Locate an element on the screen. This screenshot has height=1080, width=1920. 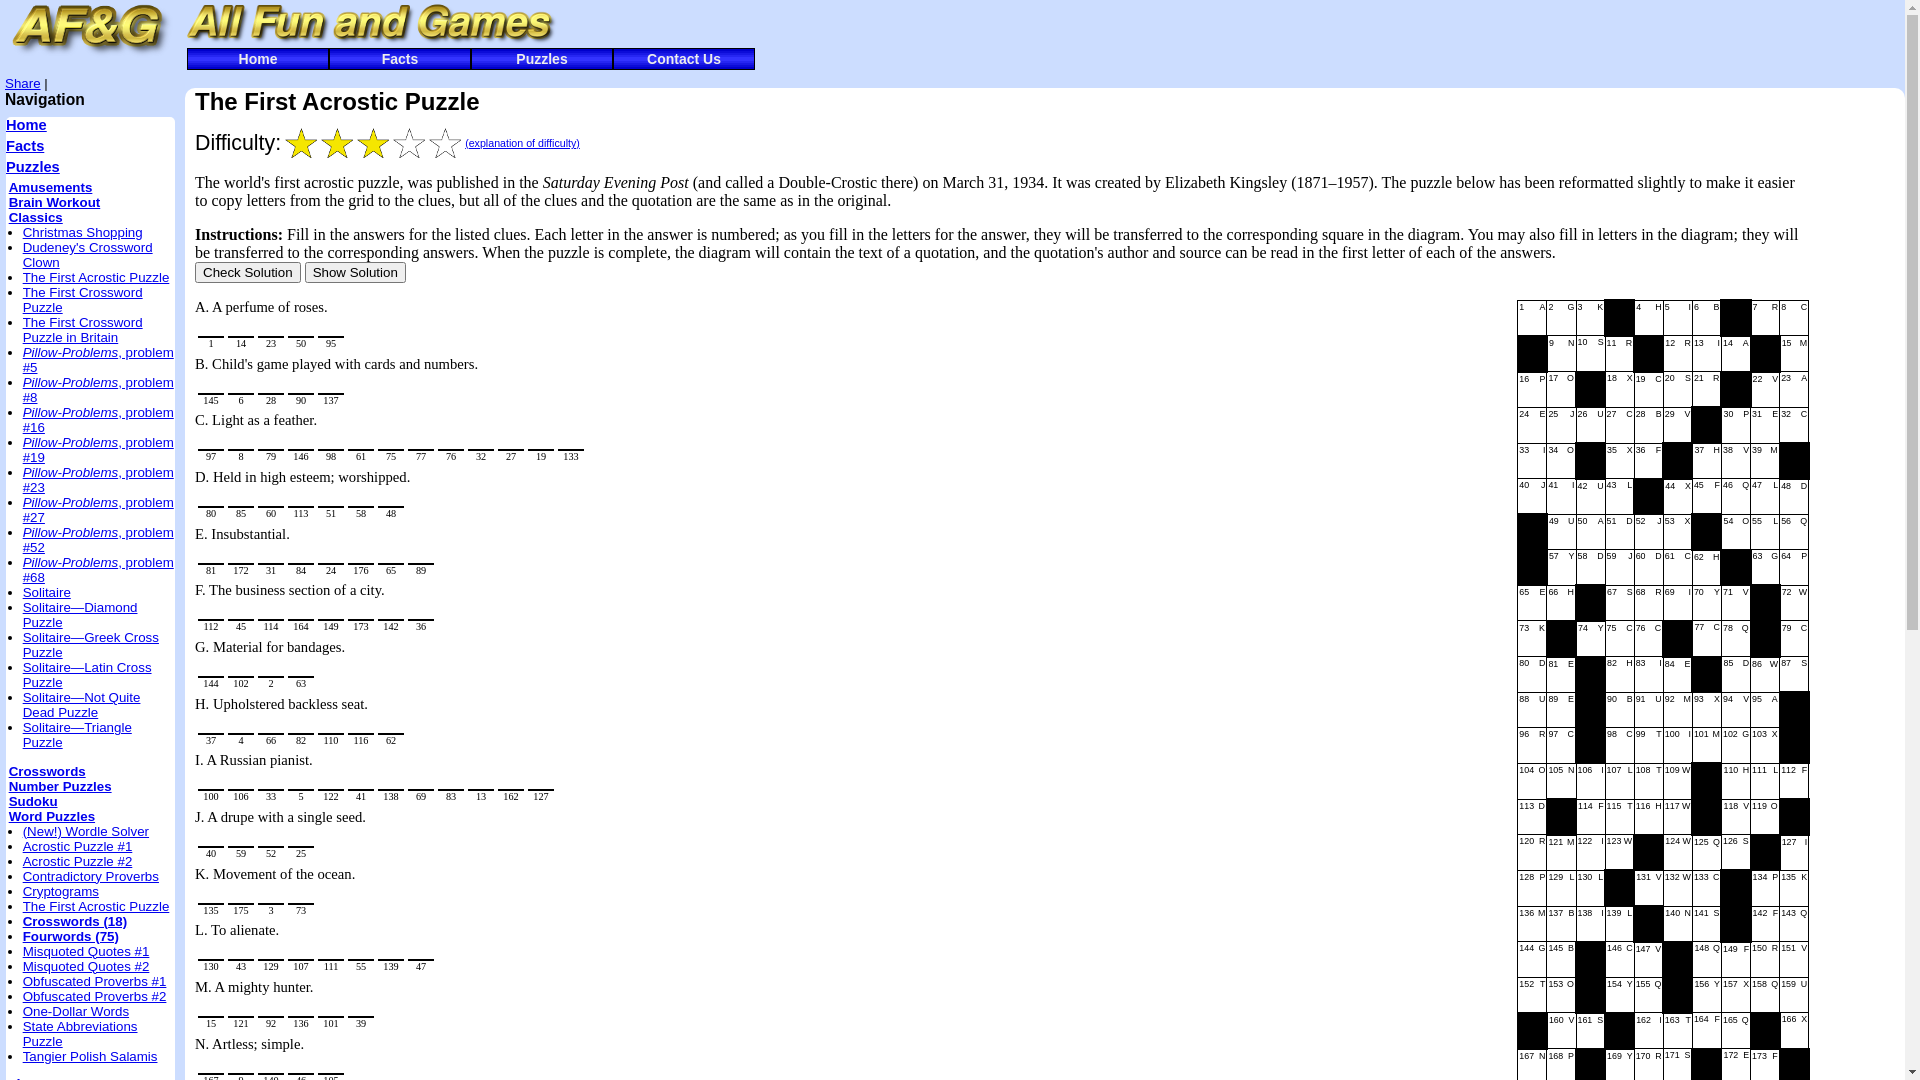
(New!) Wordle Solver is located at coordinates (86, 832).